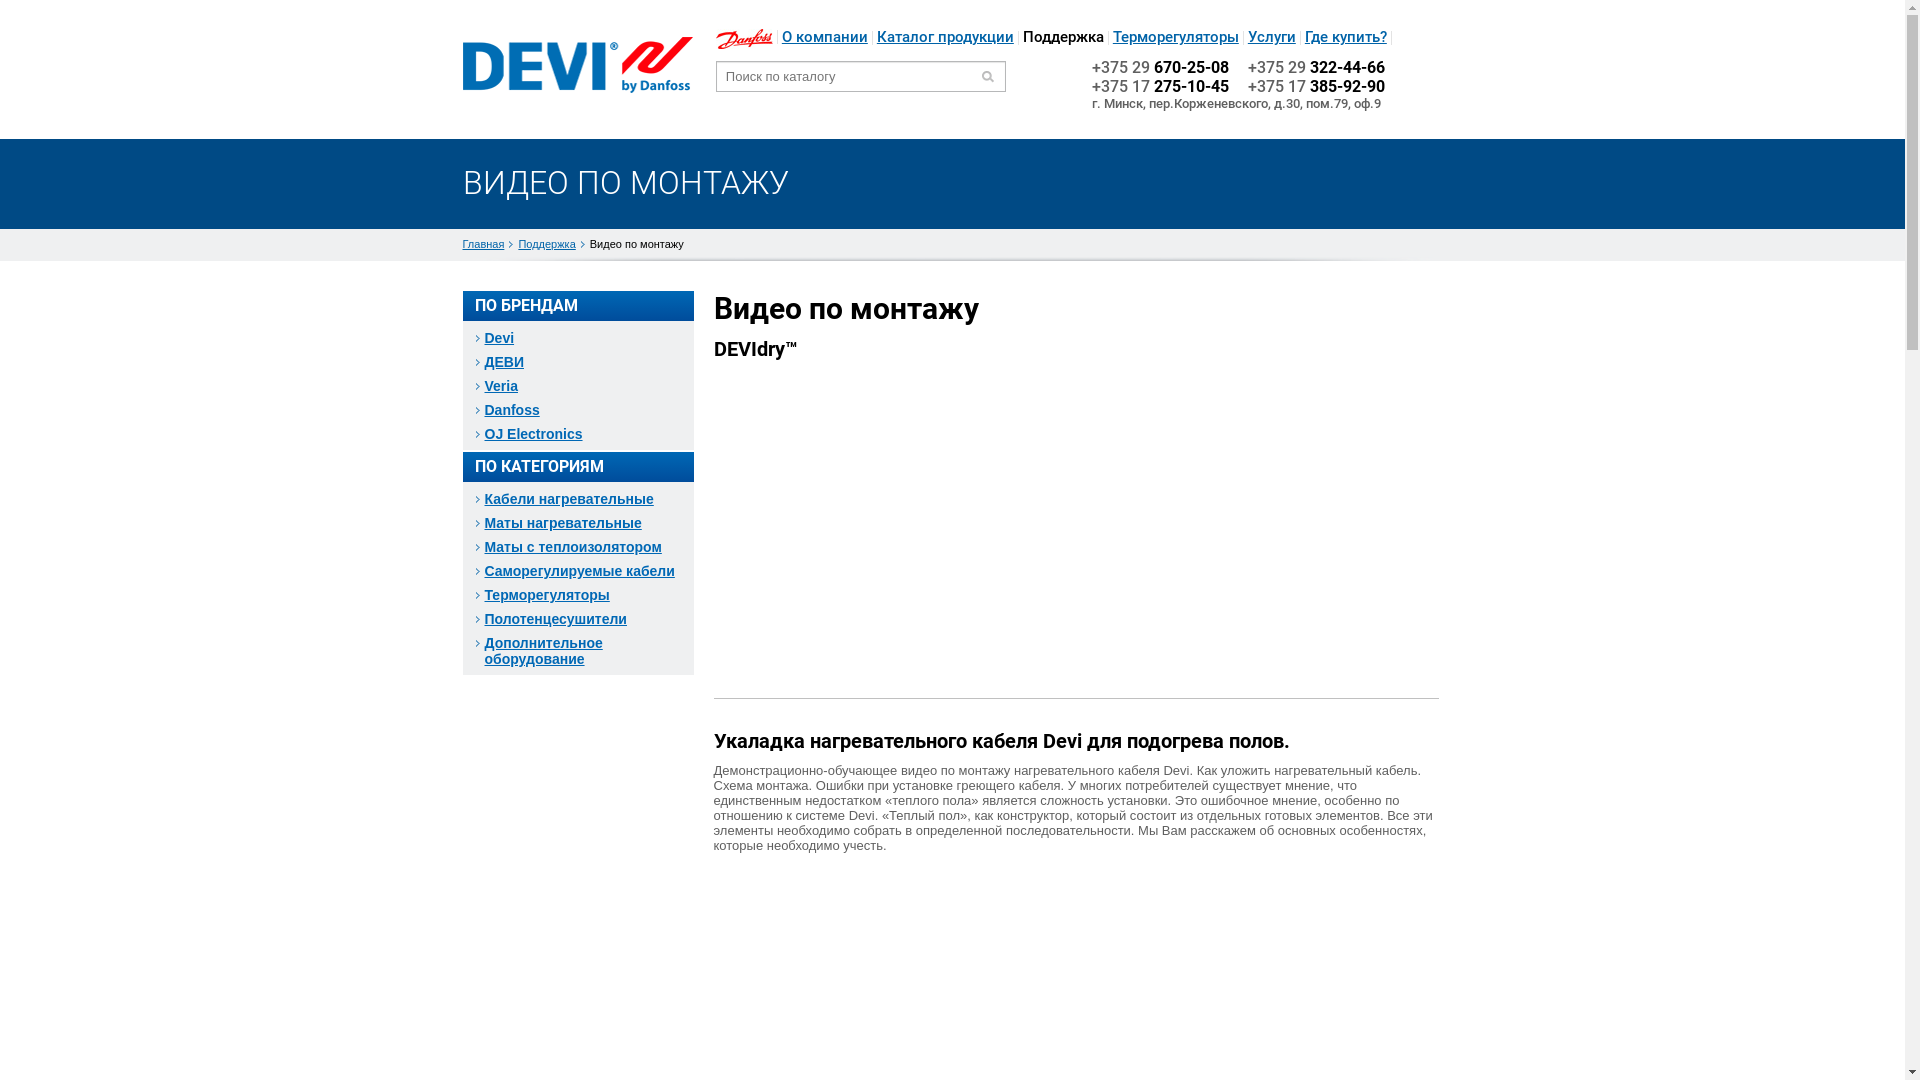  I want to click on Danfoss, so click(578, 410).